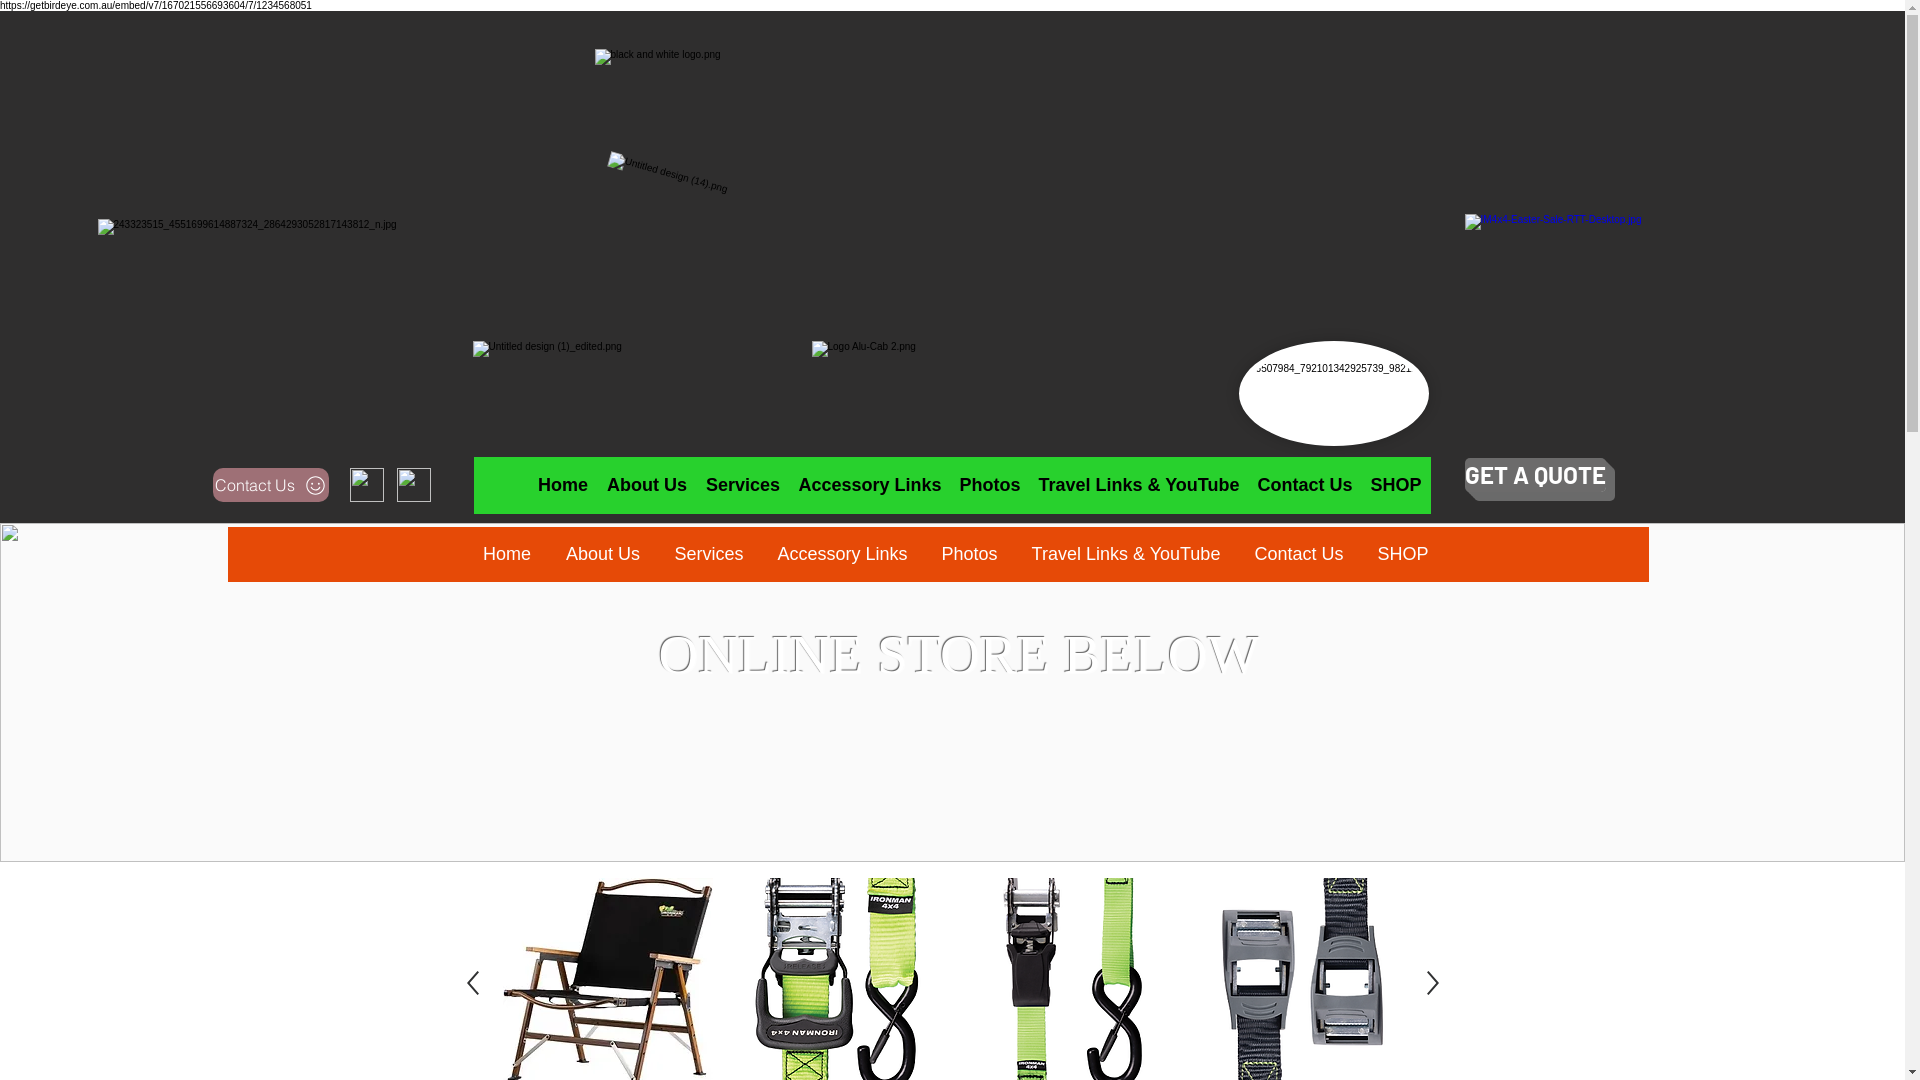 The image size is (1920, 1080). What do you see at coordinates (270, 485) in the screenshot?
I see `Contact Us` at bounding box center [270, 485].